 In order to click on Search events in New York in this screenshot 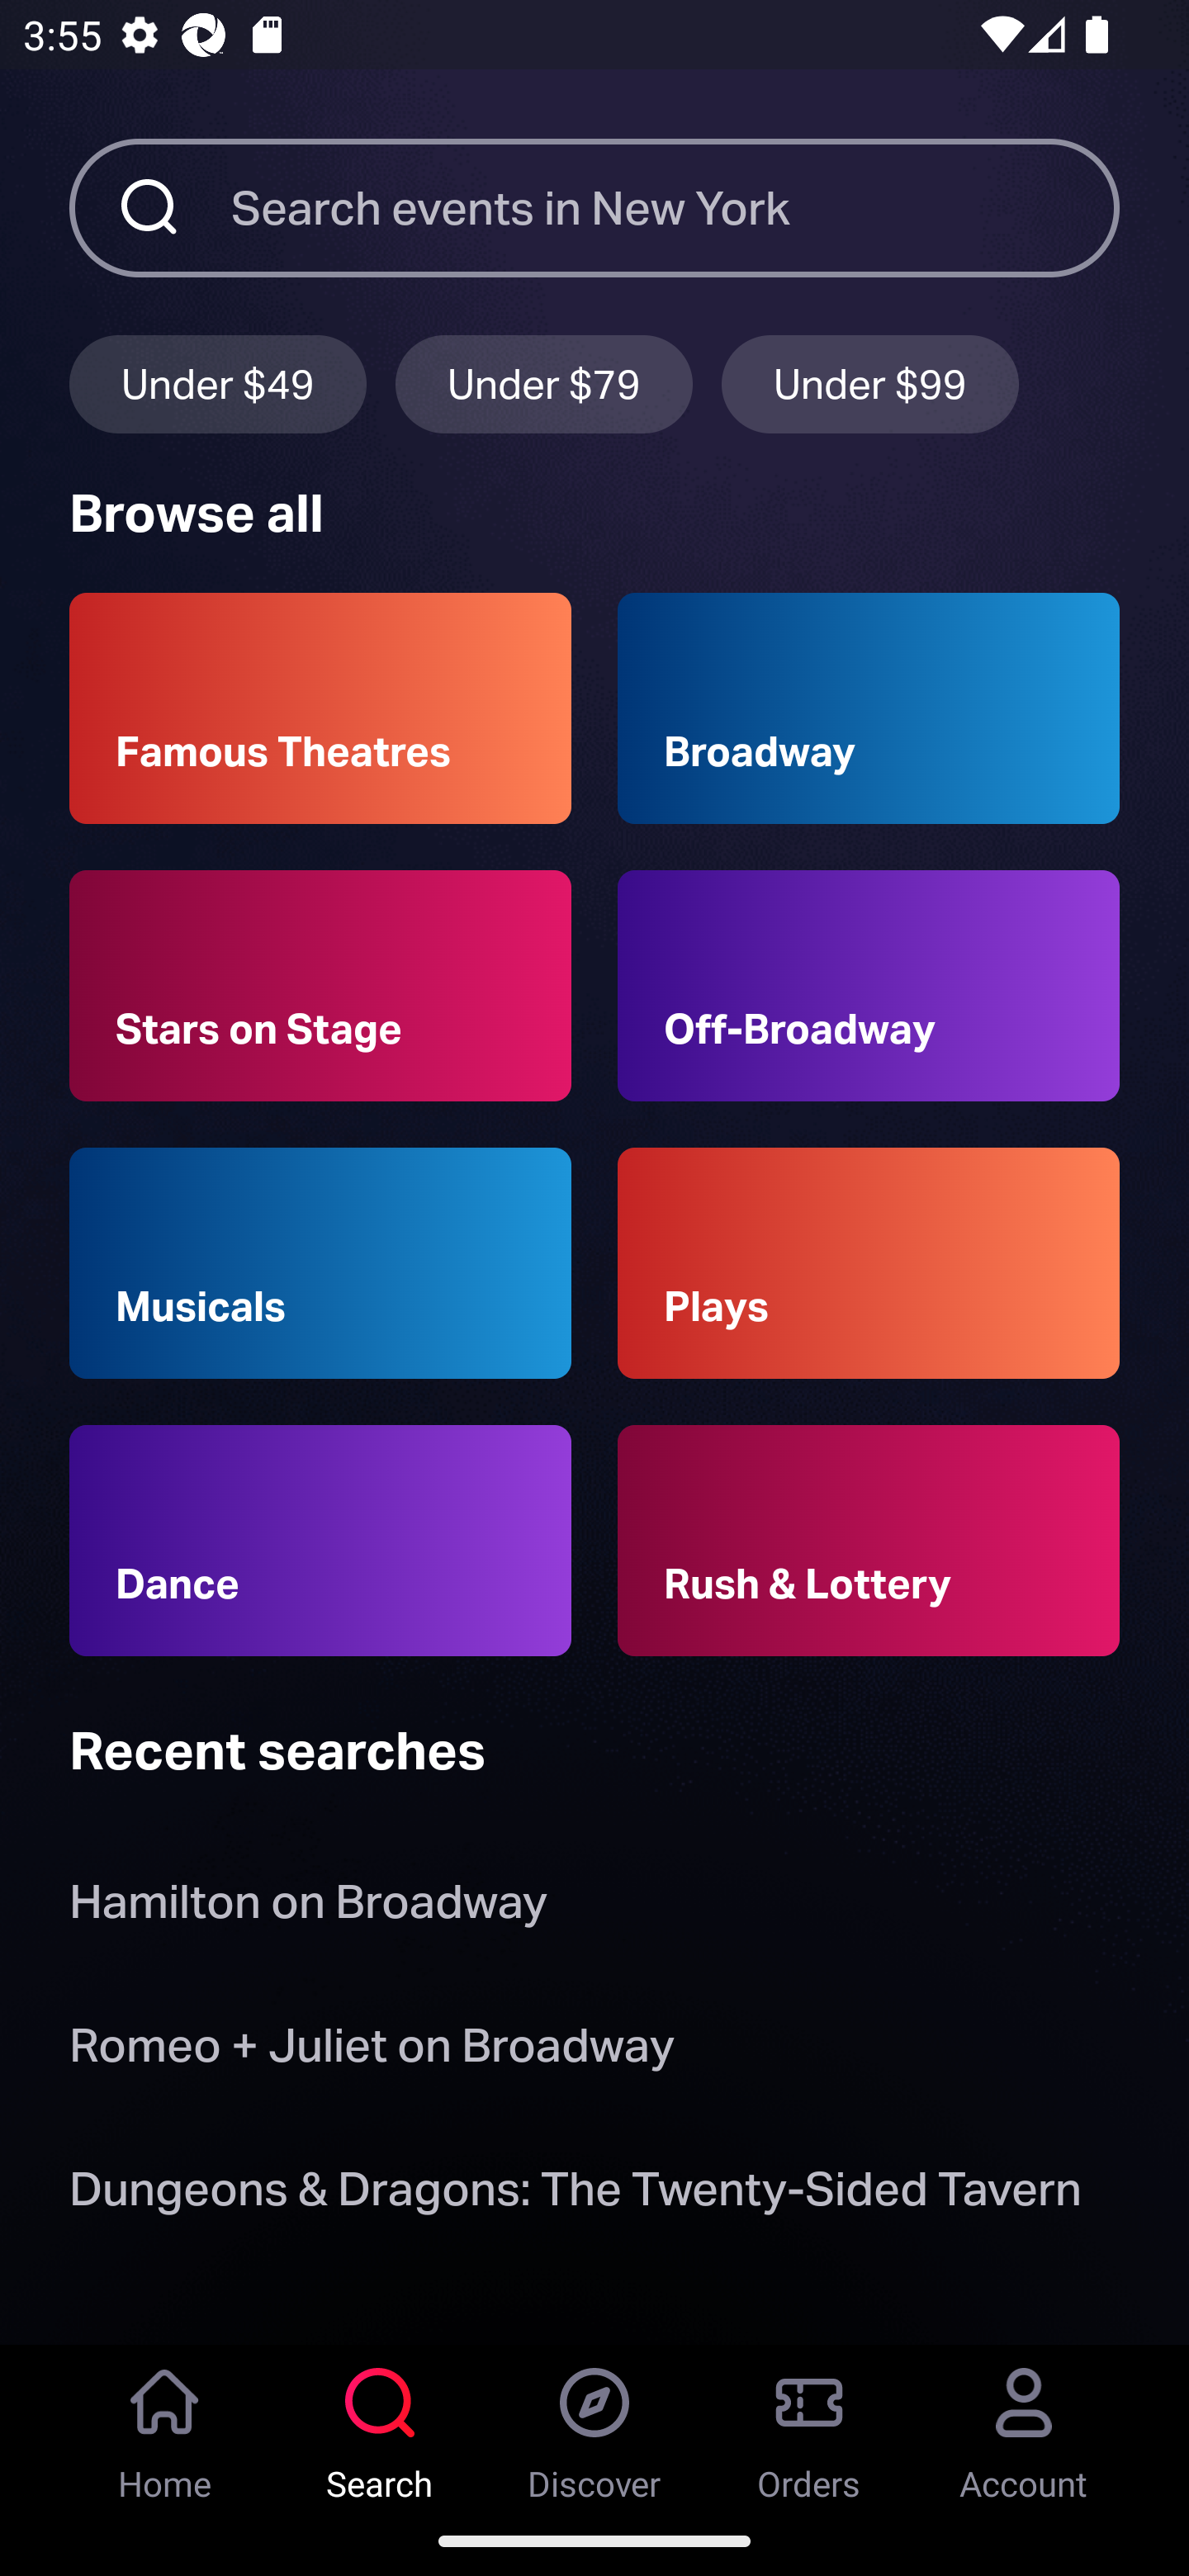, I will do `click(675, 207)`.